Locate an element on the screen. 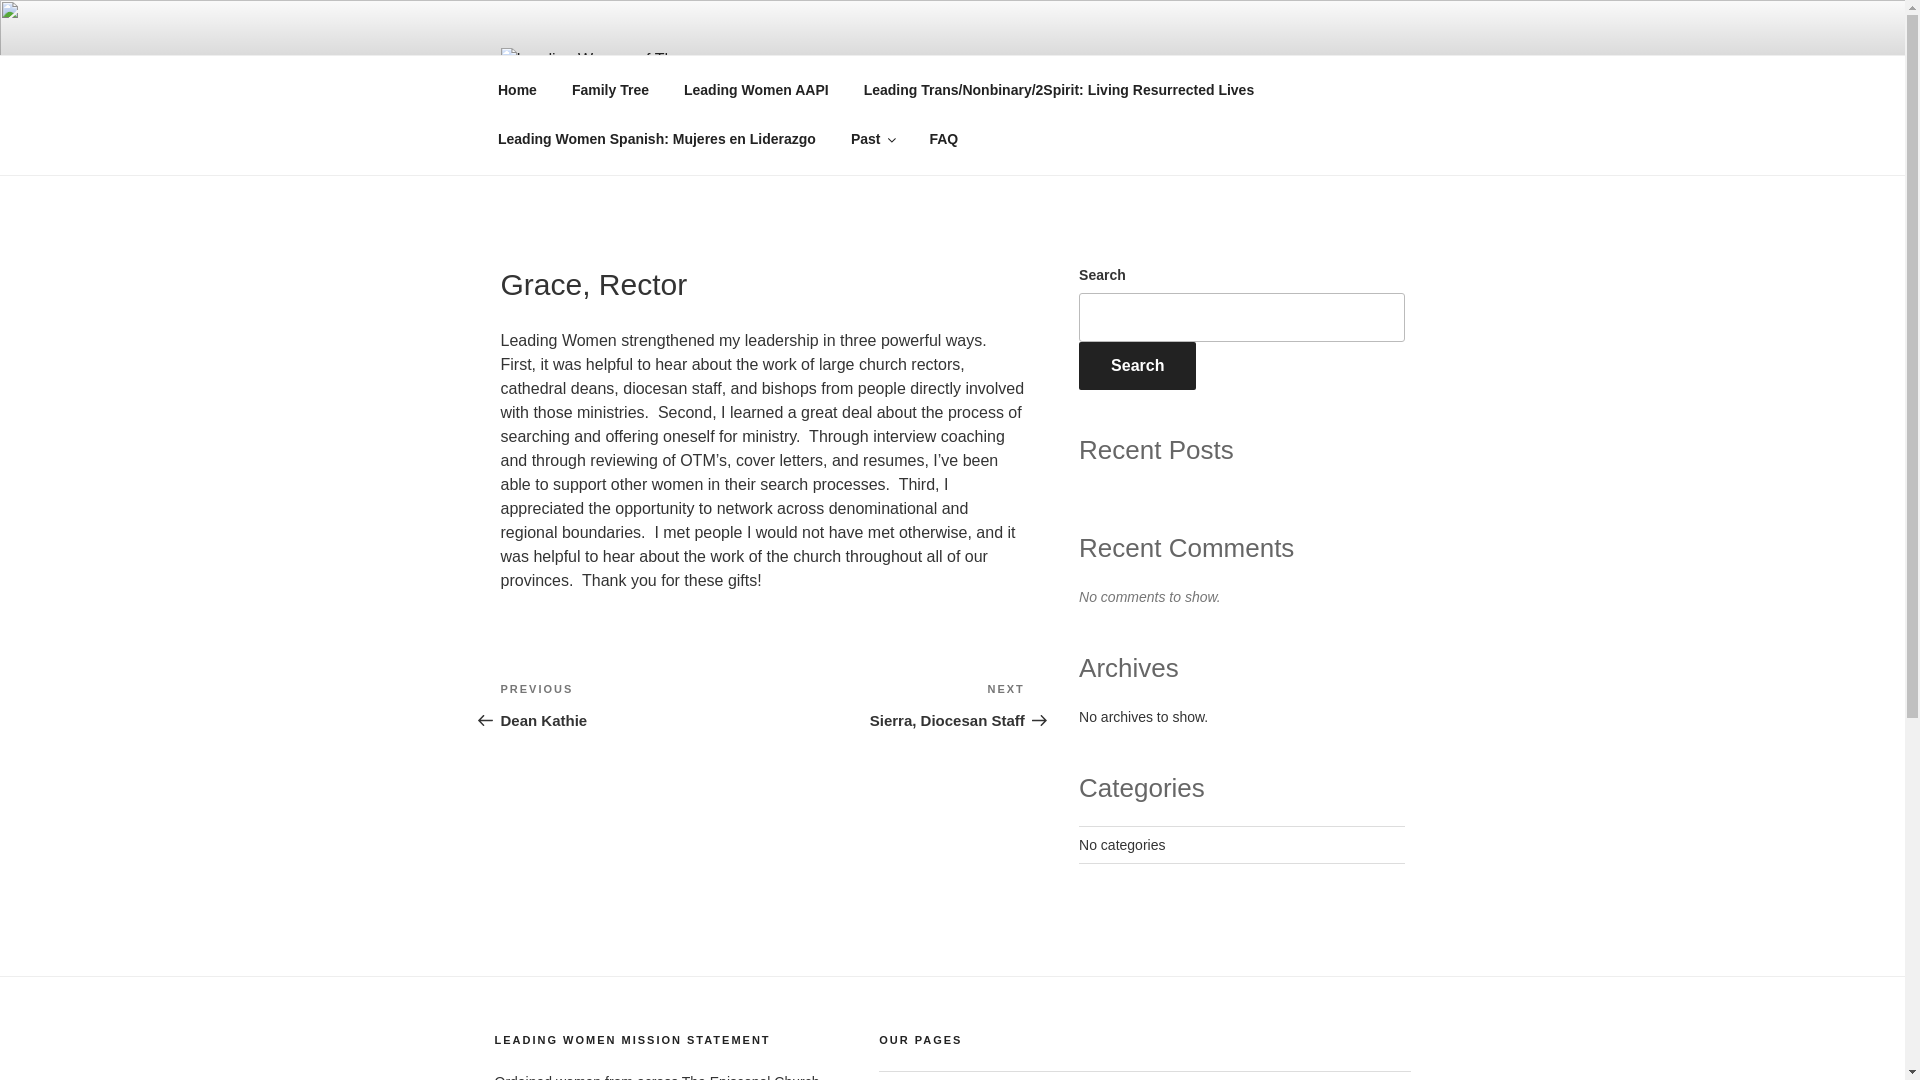  Leading Women Spanish: Mujeres en Liderazgo is located at coordinates (656, 139).